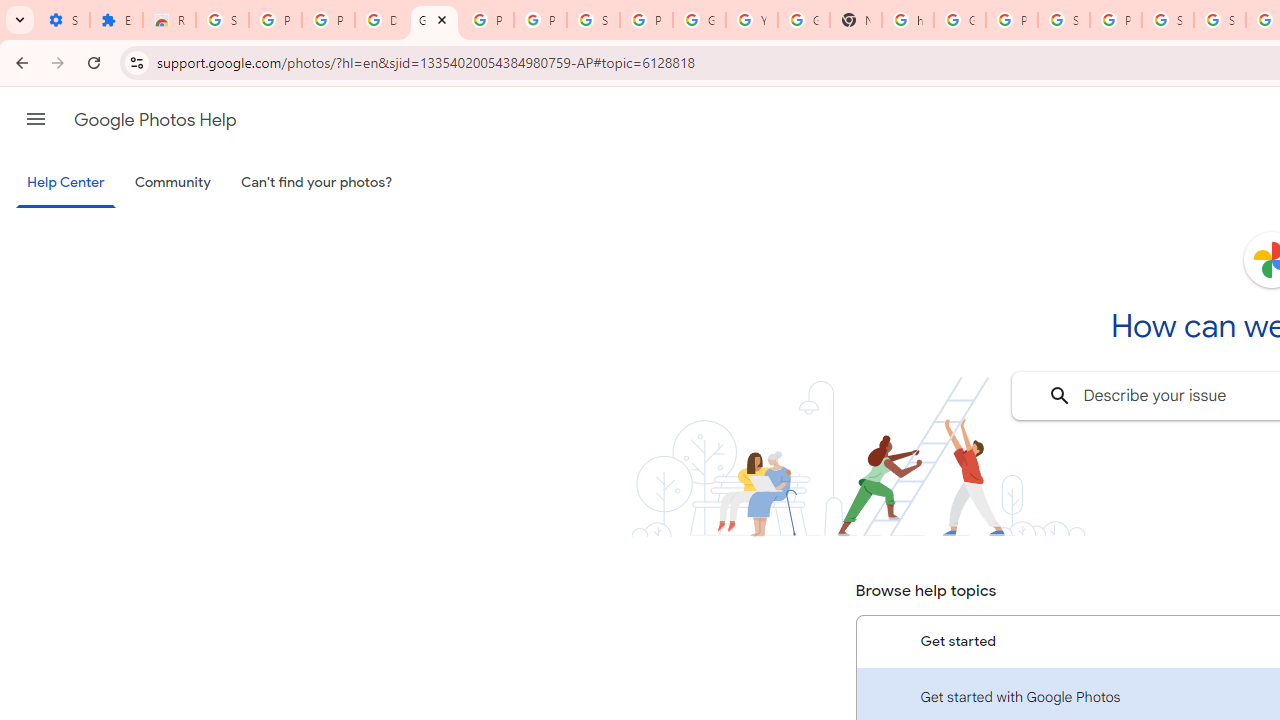 The image size is (1280, 720). What do you see at coordinates (855, 20) in the screenshot?
I see `New Tab` at bounding box center [855, 20].